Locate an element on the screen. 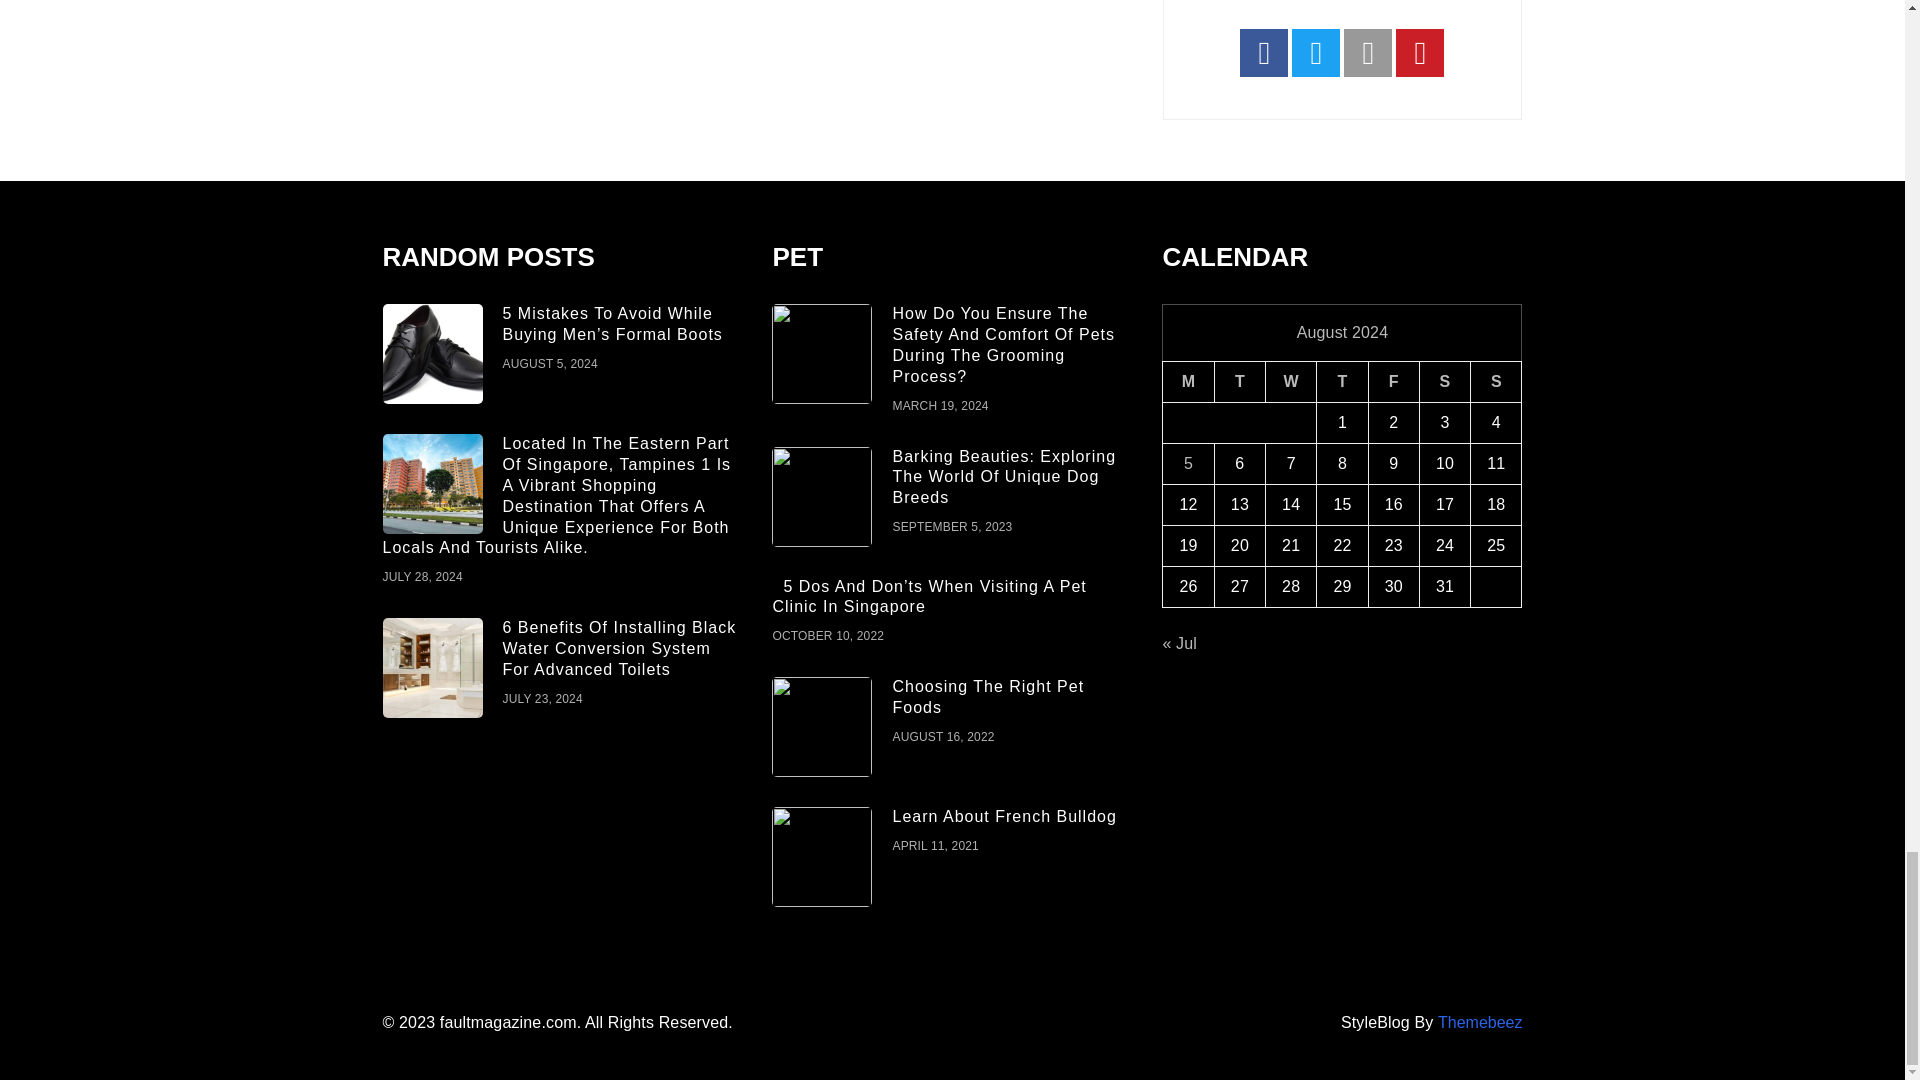 The height and width of the screenshot is (1080, 1920). Wednesday is located at coordinates (1291, 382).